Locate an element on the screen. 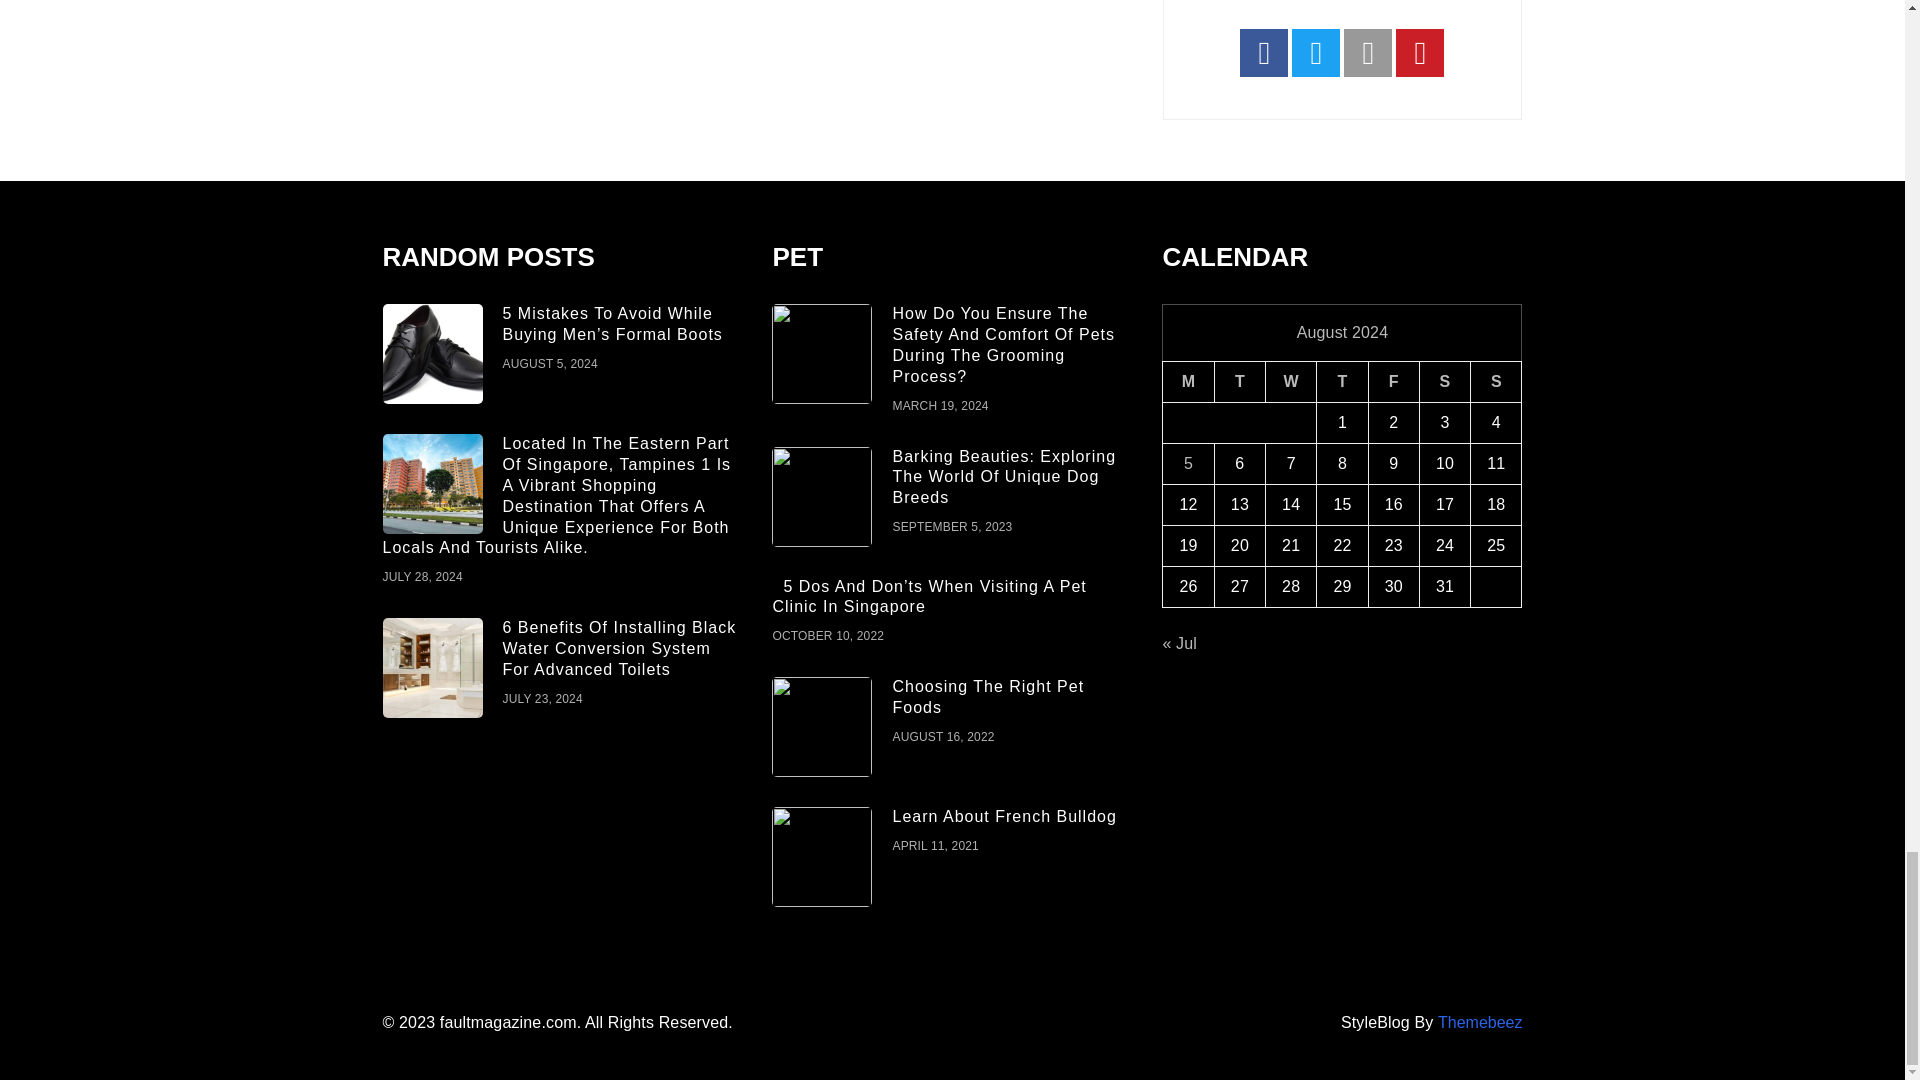 The height and width of the screenshot is (1080, 1920). Wednesday is located at coordinates (1291, 382).